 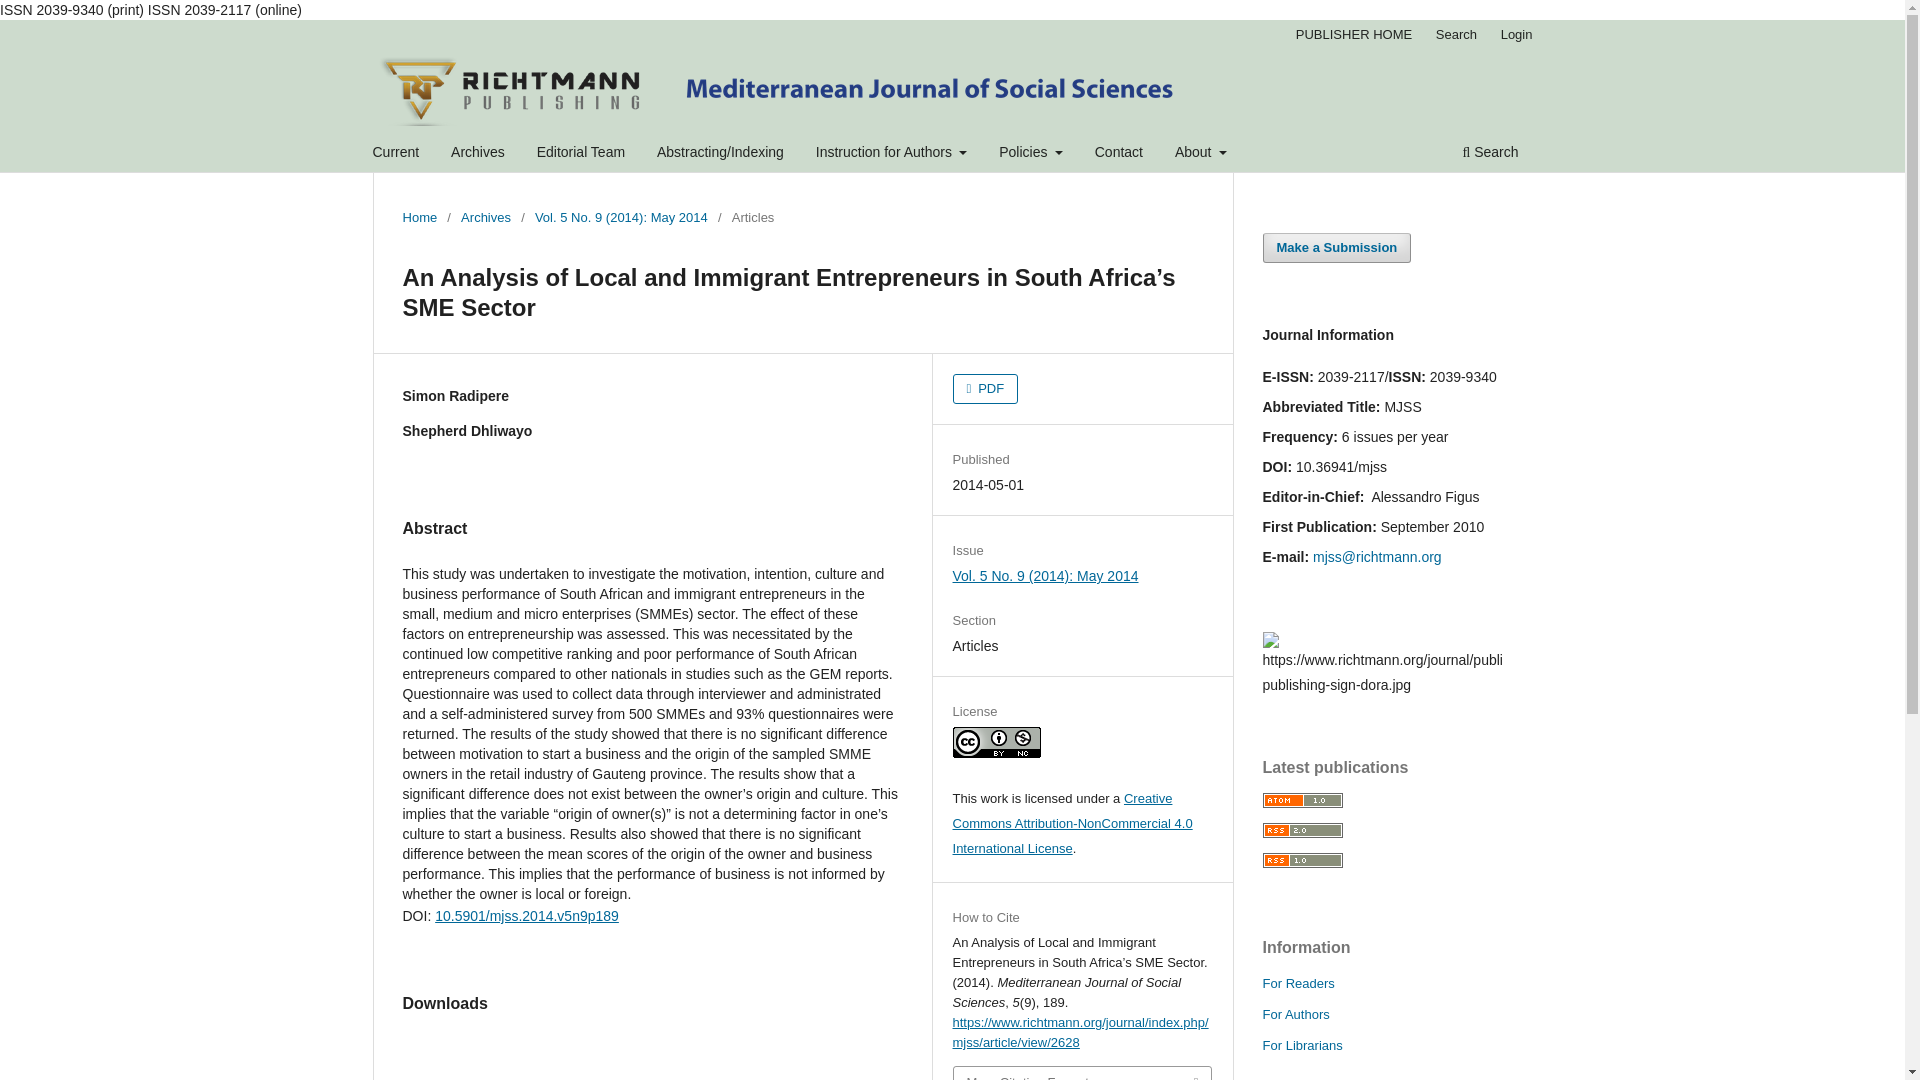 I want to click on Instruction for Authors, so click(x=892, y=154).